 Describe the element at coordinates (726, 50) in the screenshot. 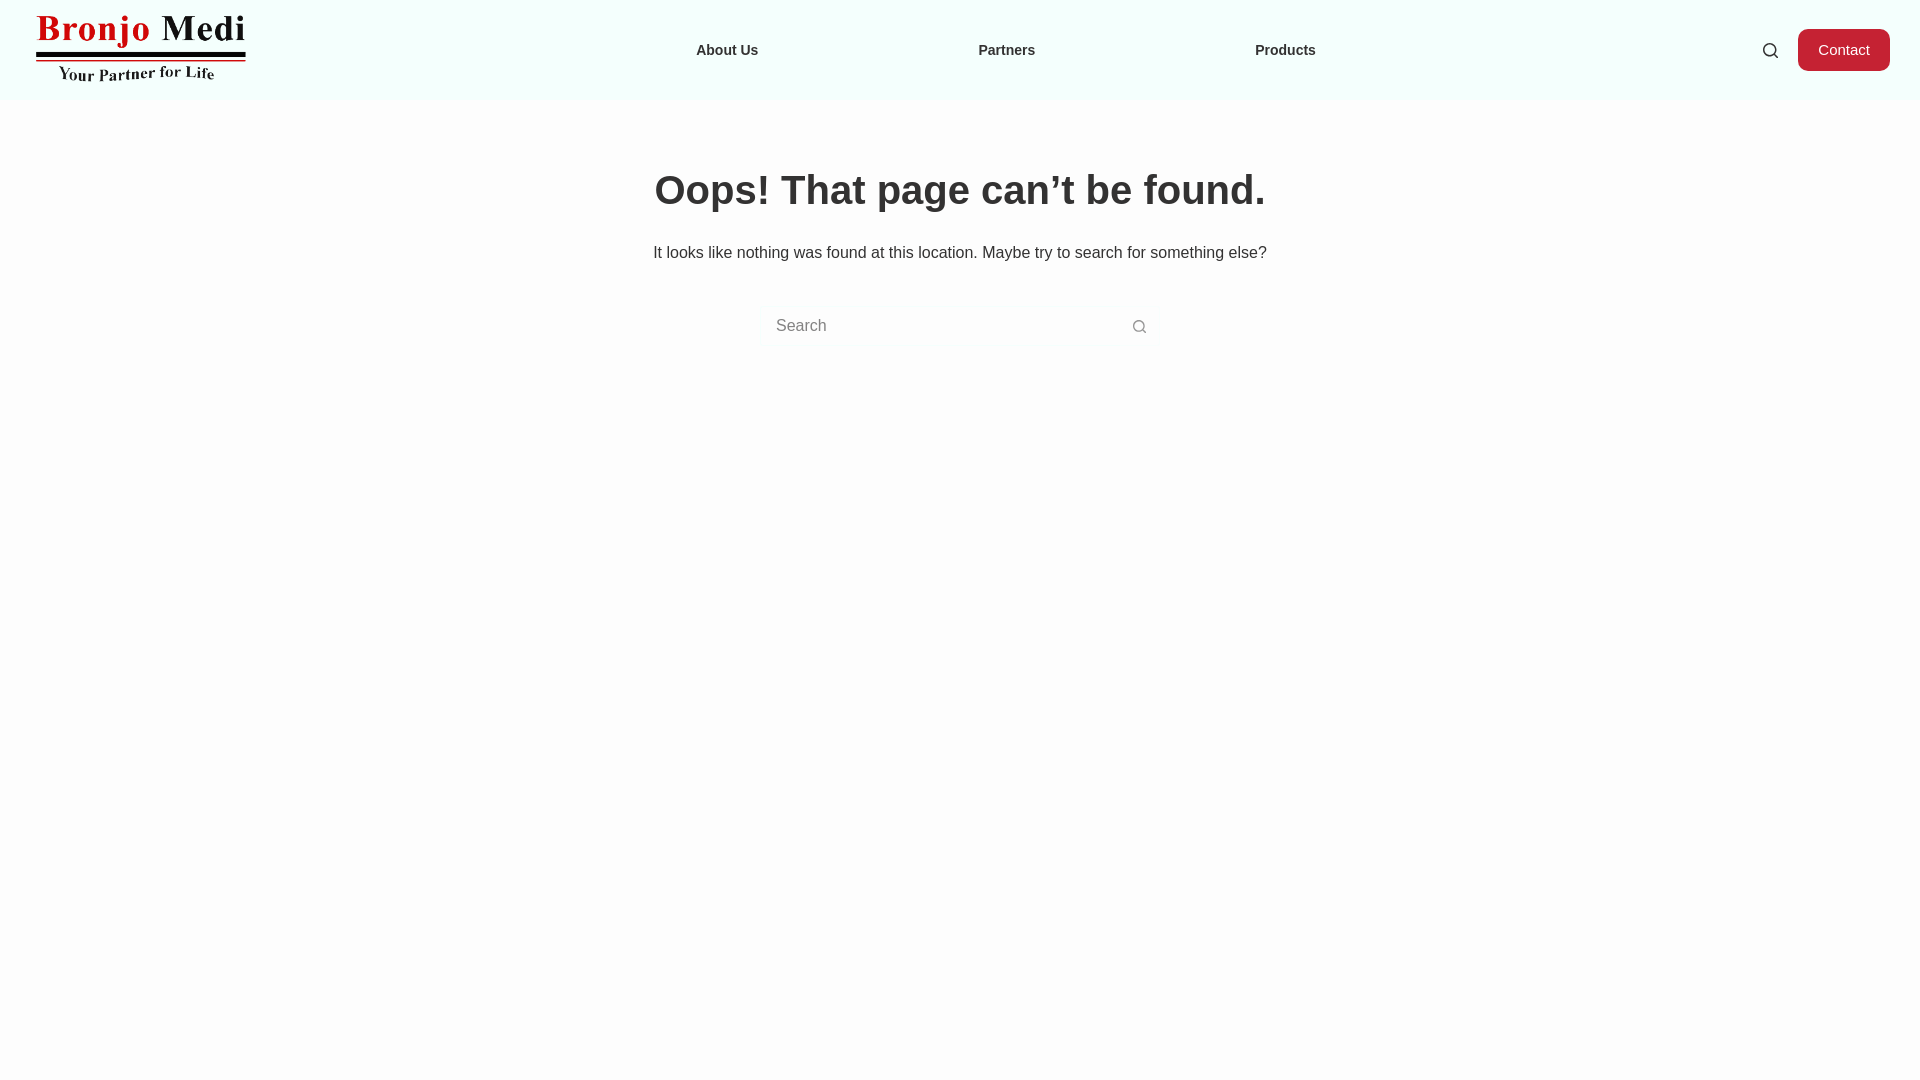

I see `About Us` at that location.